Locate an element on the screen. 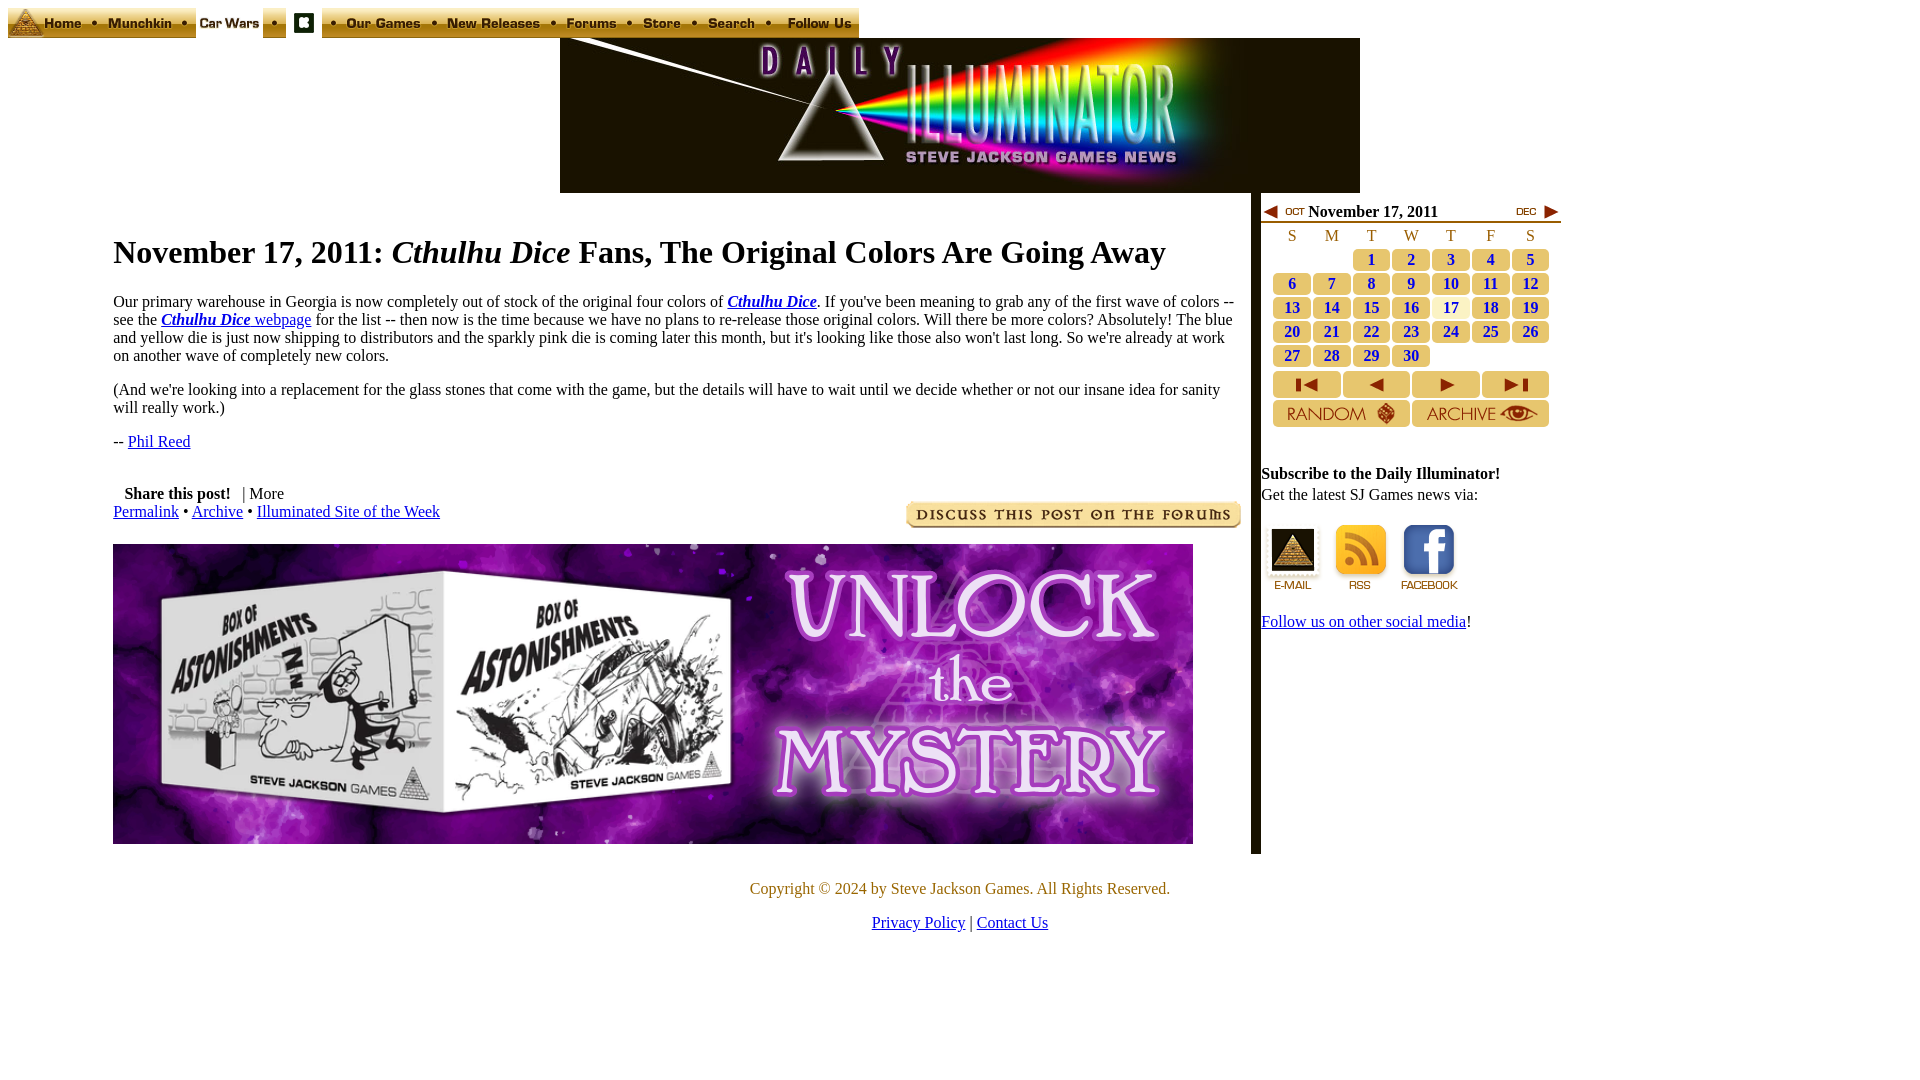  Munchkin is located at coordinates (138, 32).